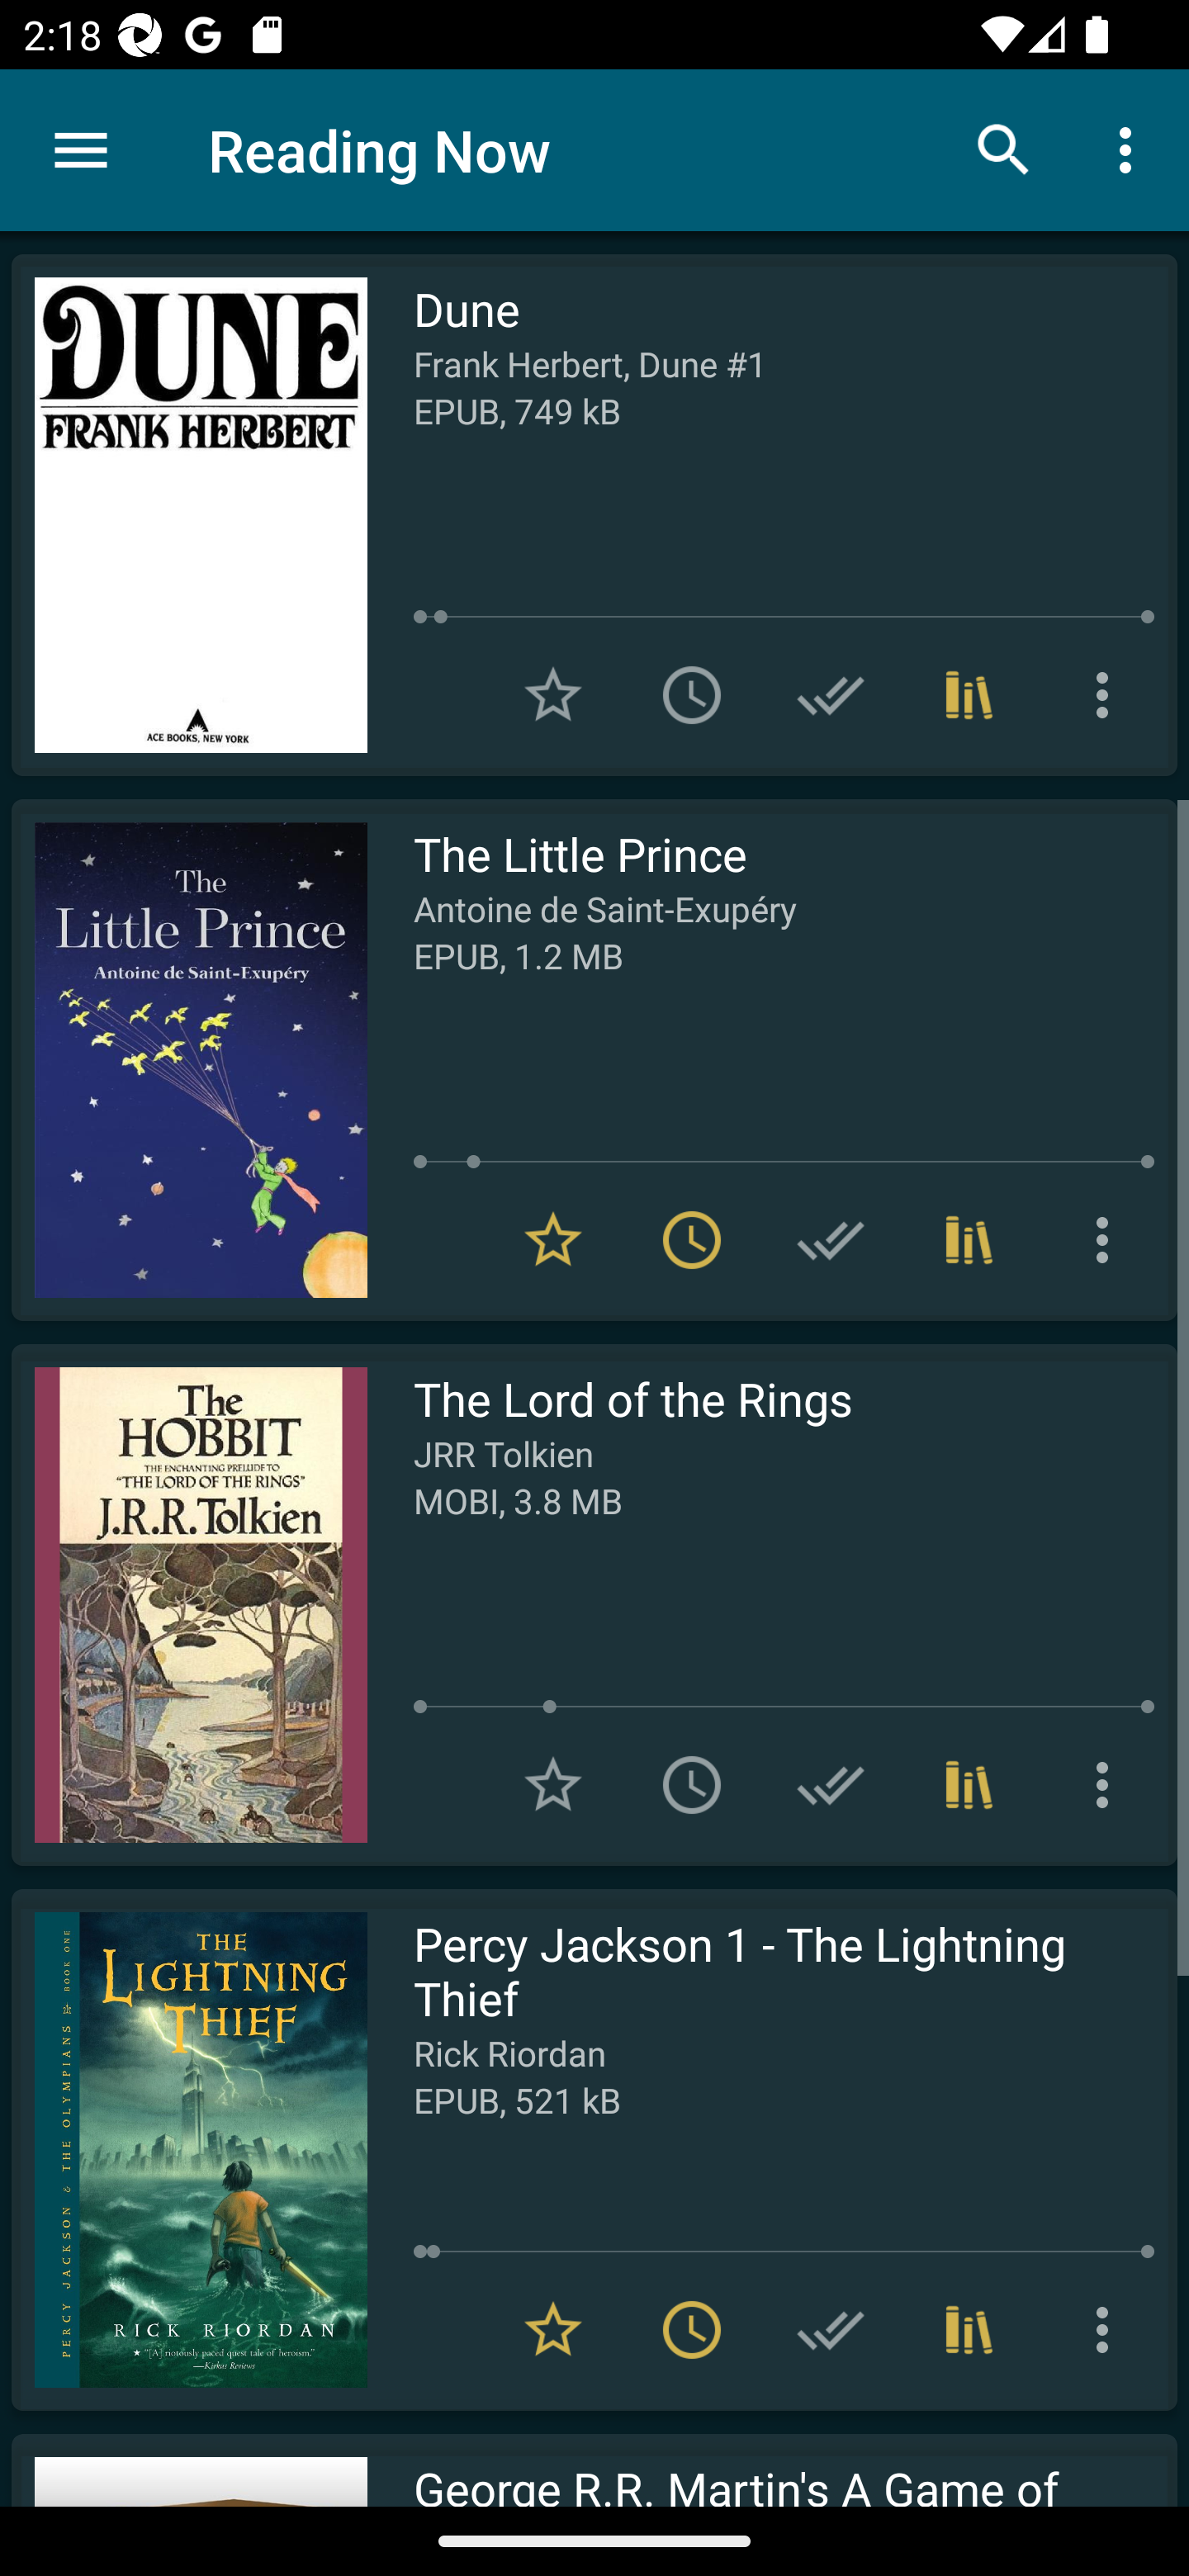  What do you see at coordinates (189, 1060) in the screenshot?
I see `Read The Little Prince` at bounding box center [189, 1060].